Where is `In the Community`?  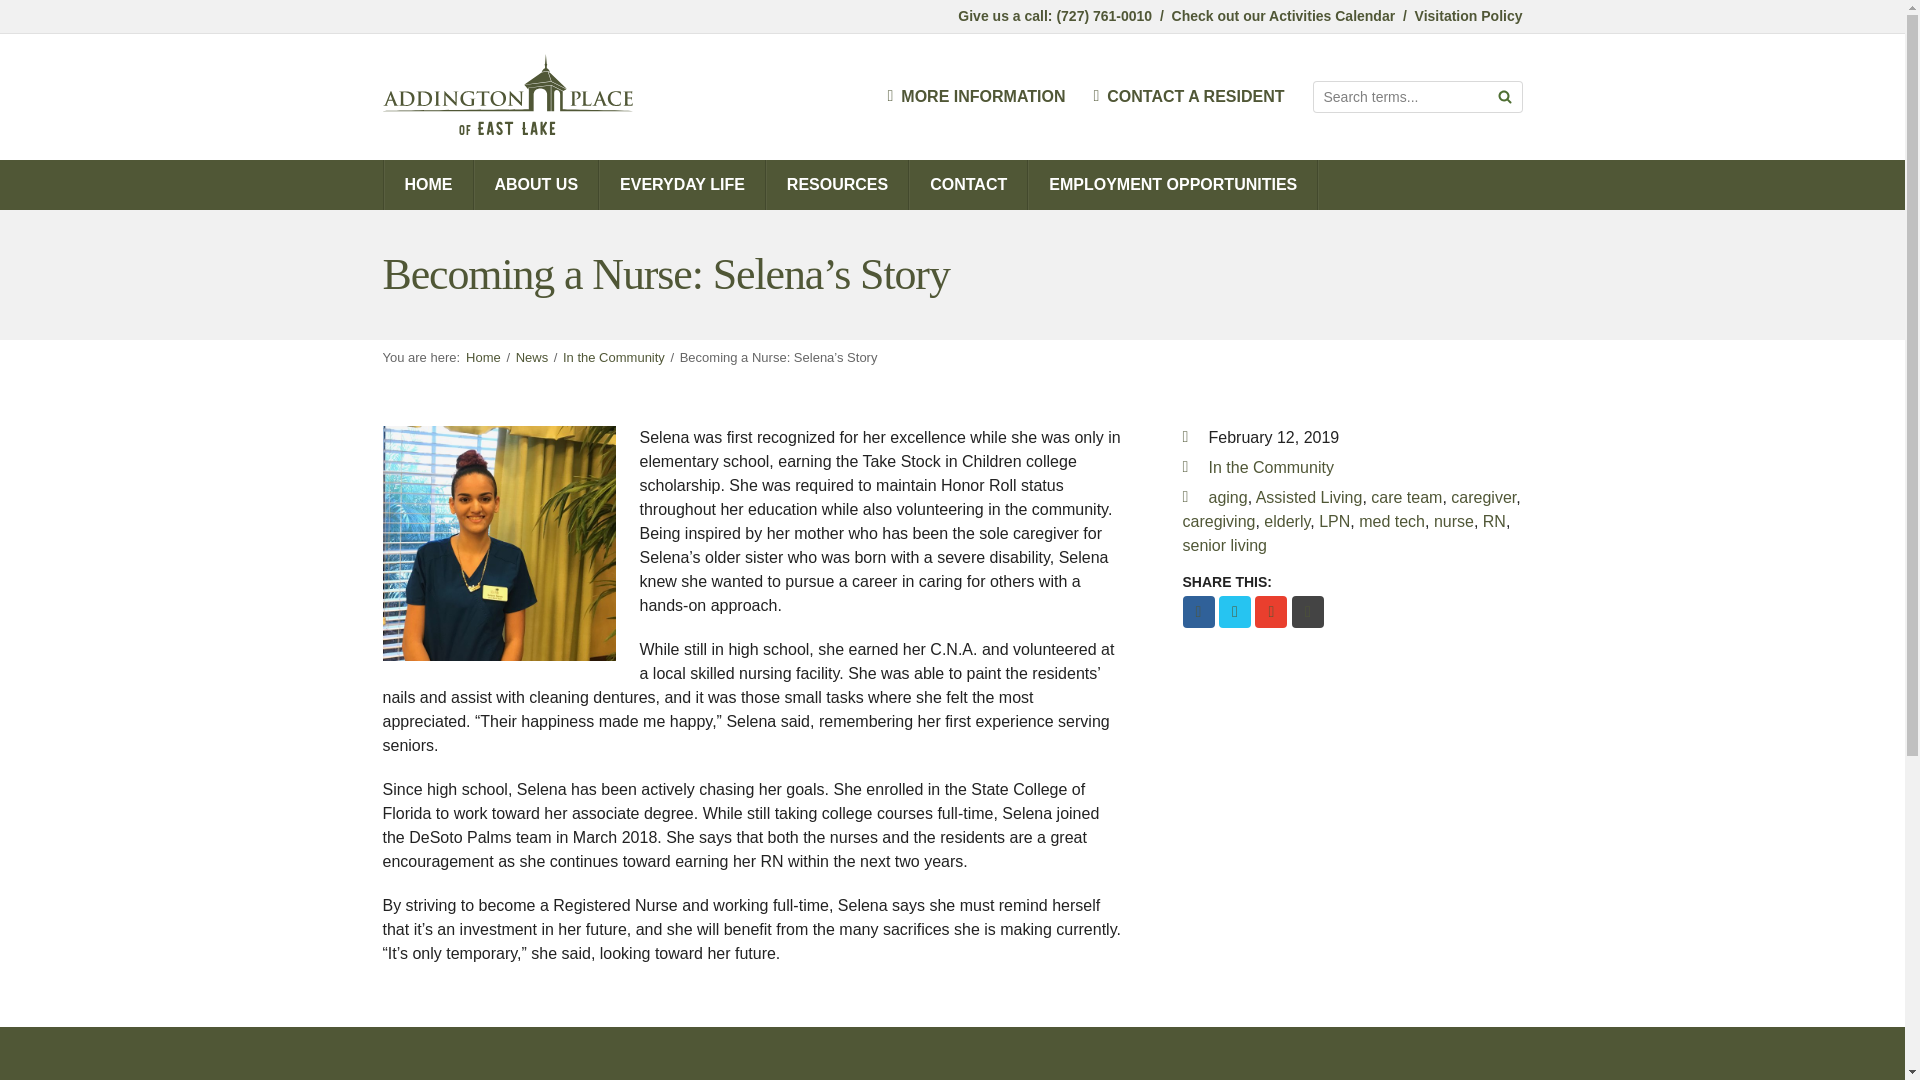 In the Community is located at coordinates (613, 357).